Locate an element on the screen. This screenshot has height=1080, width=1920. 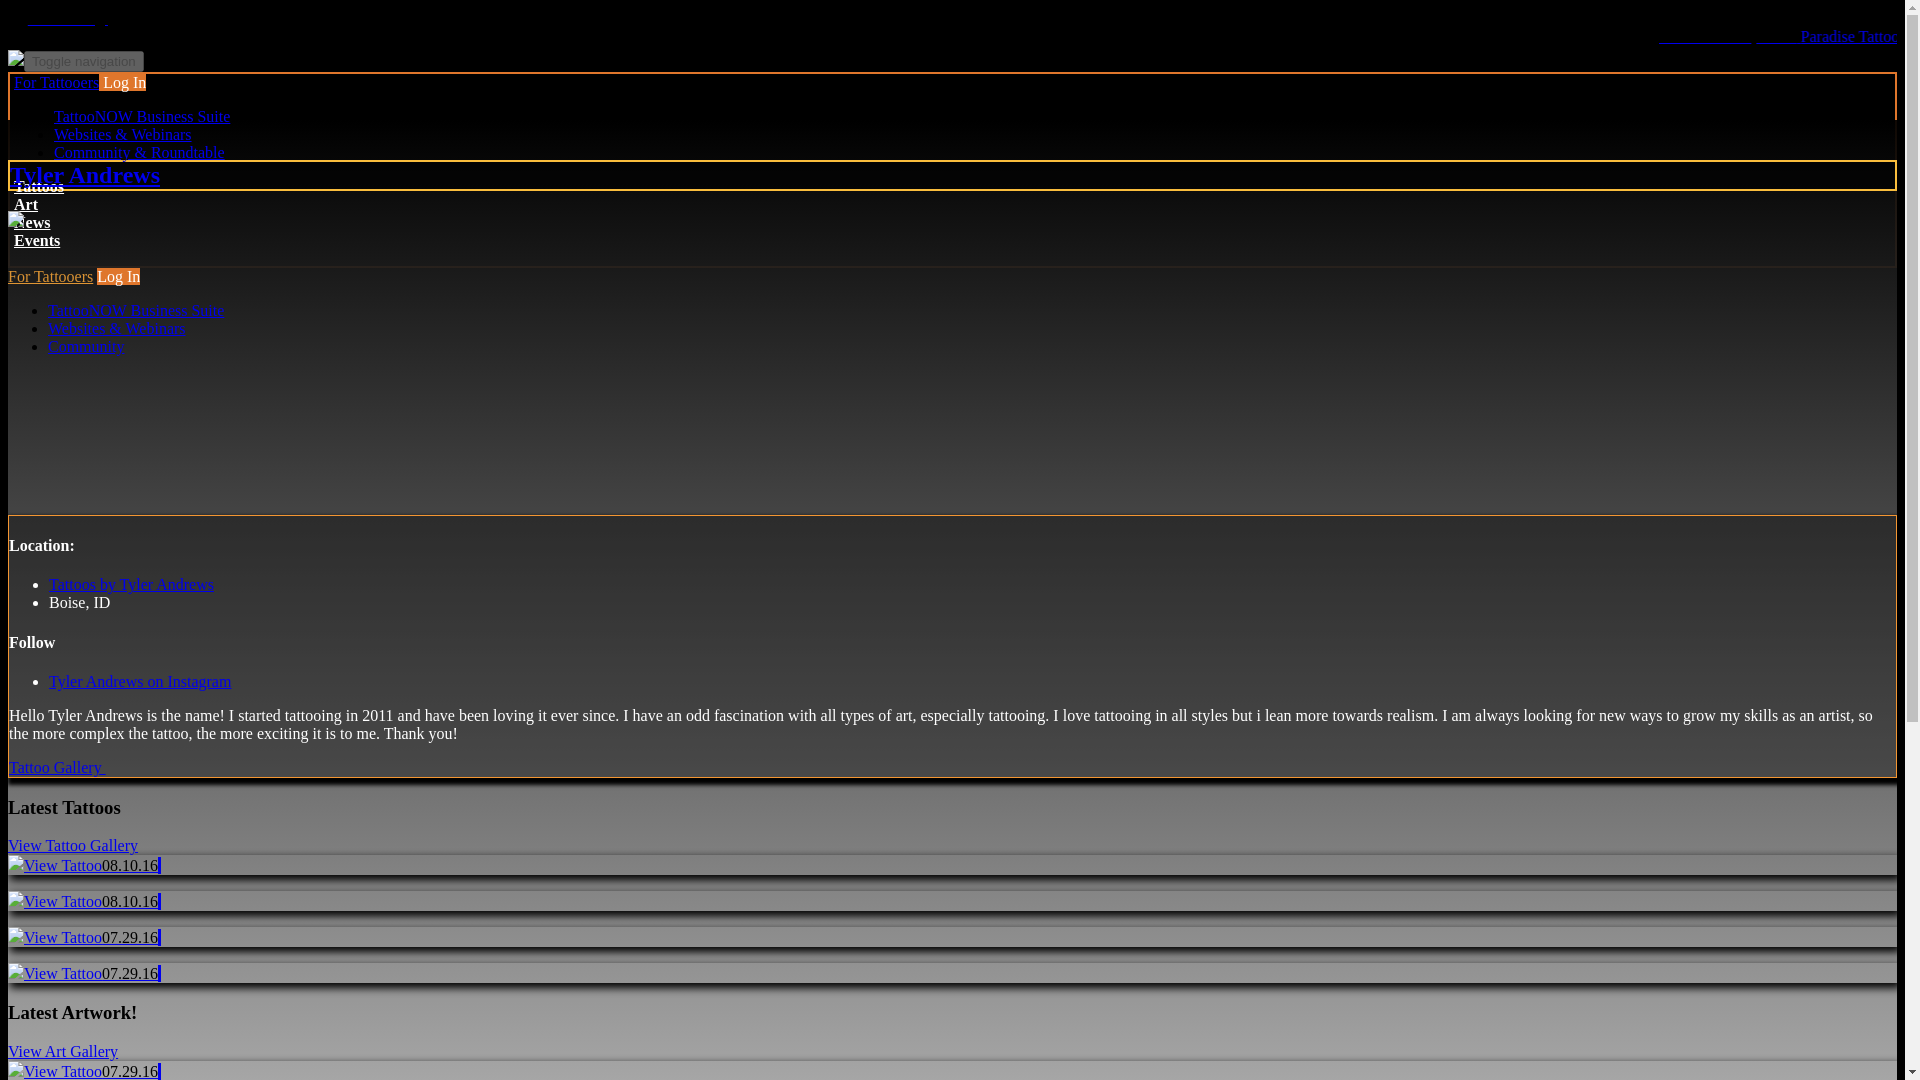
Art is located at coordinates (26, 204).